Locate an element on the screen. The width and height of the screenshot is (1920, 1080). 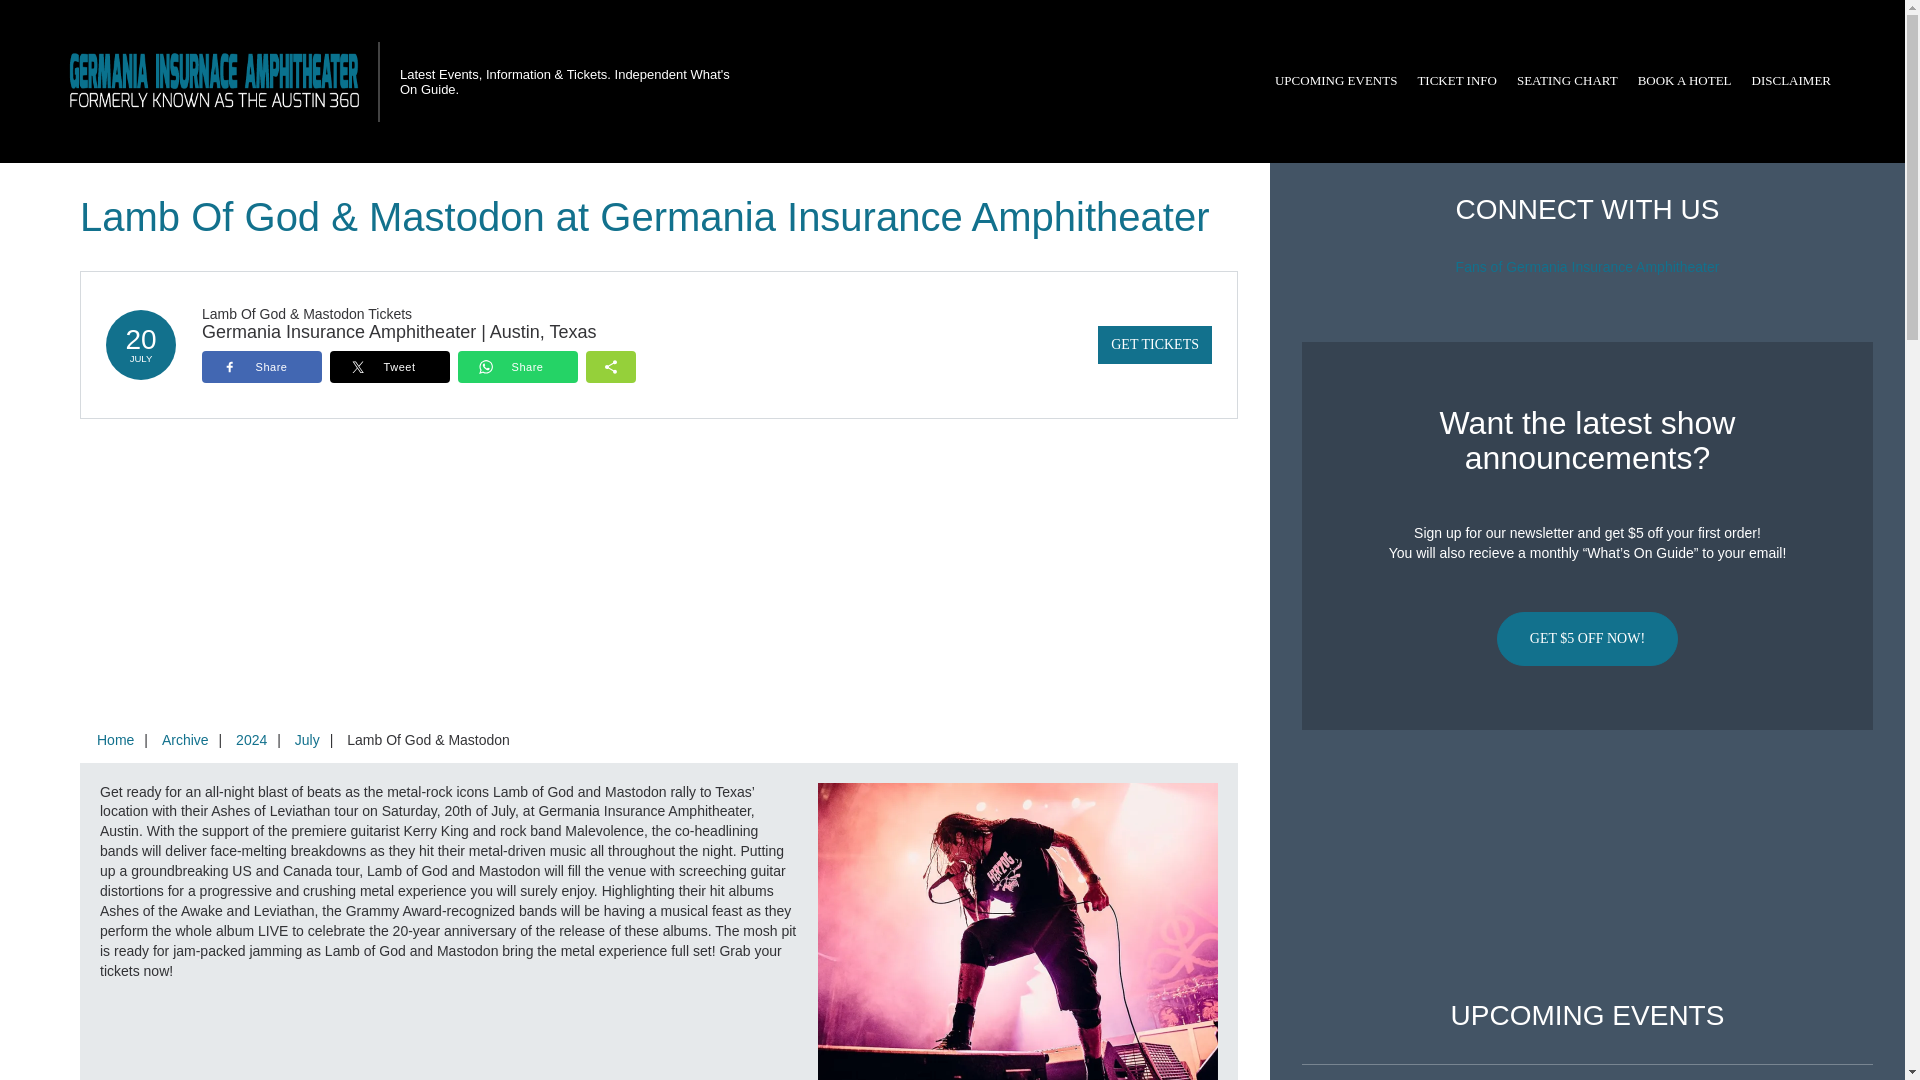
2024 is located at coordinates (251, 740).